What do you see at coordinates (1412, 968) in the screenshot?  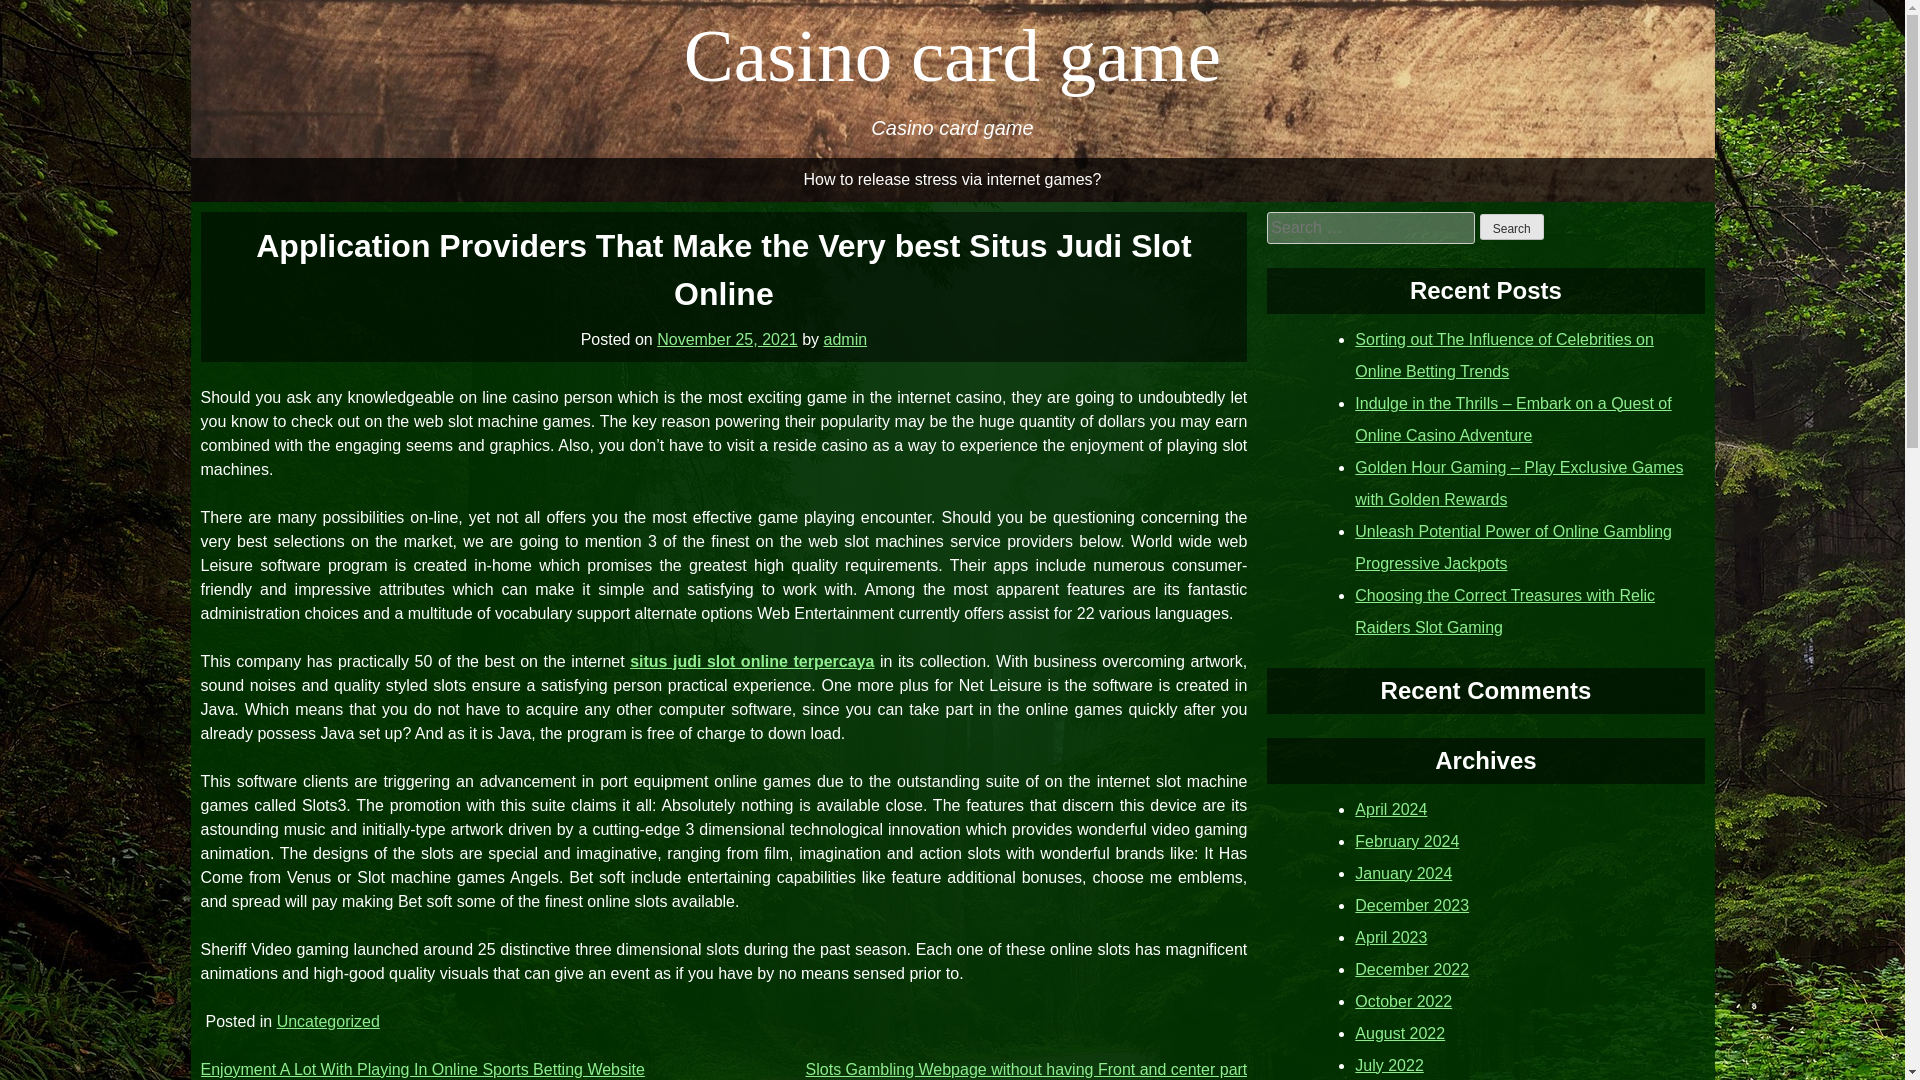 I see `December 2022` at bounding box center [1412, 968].